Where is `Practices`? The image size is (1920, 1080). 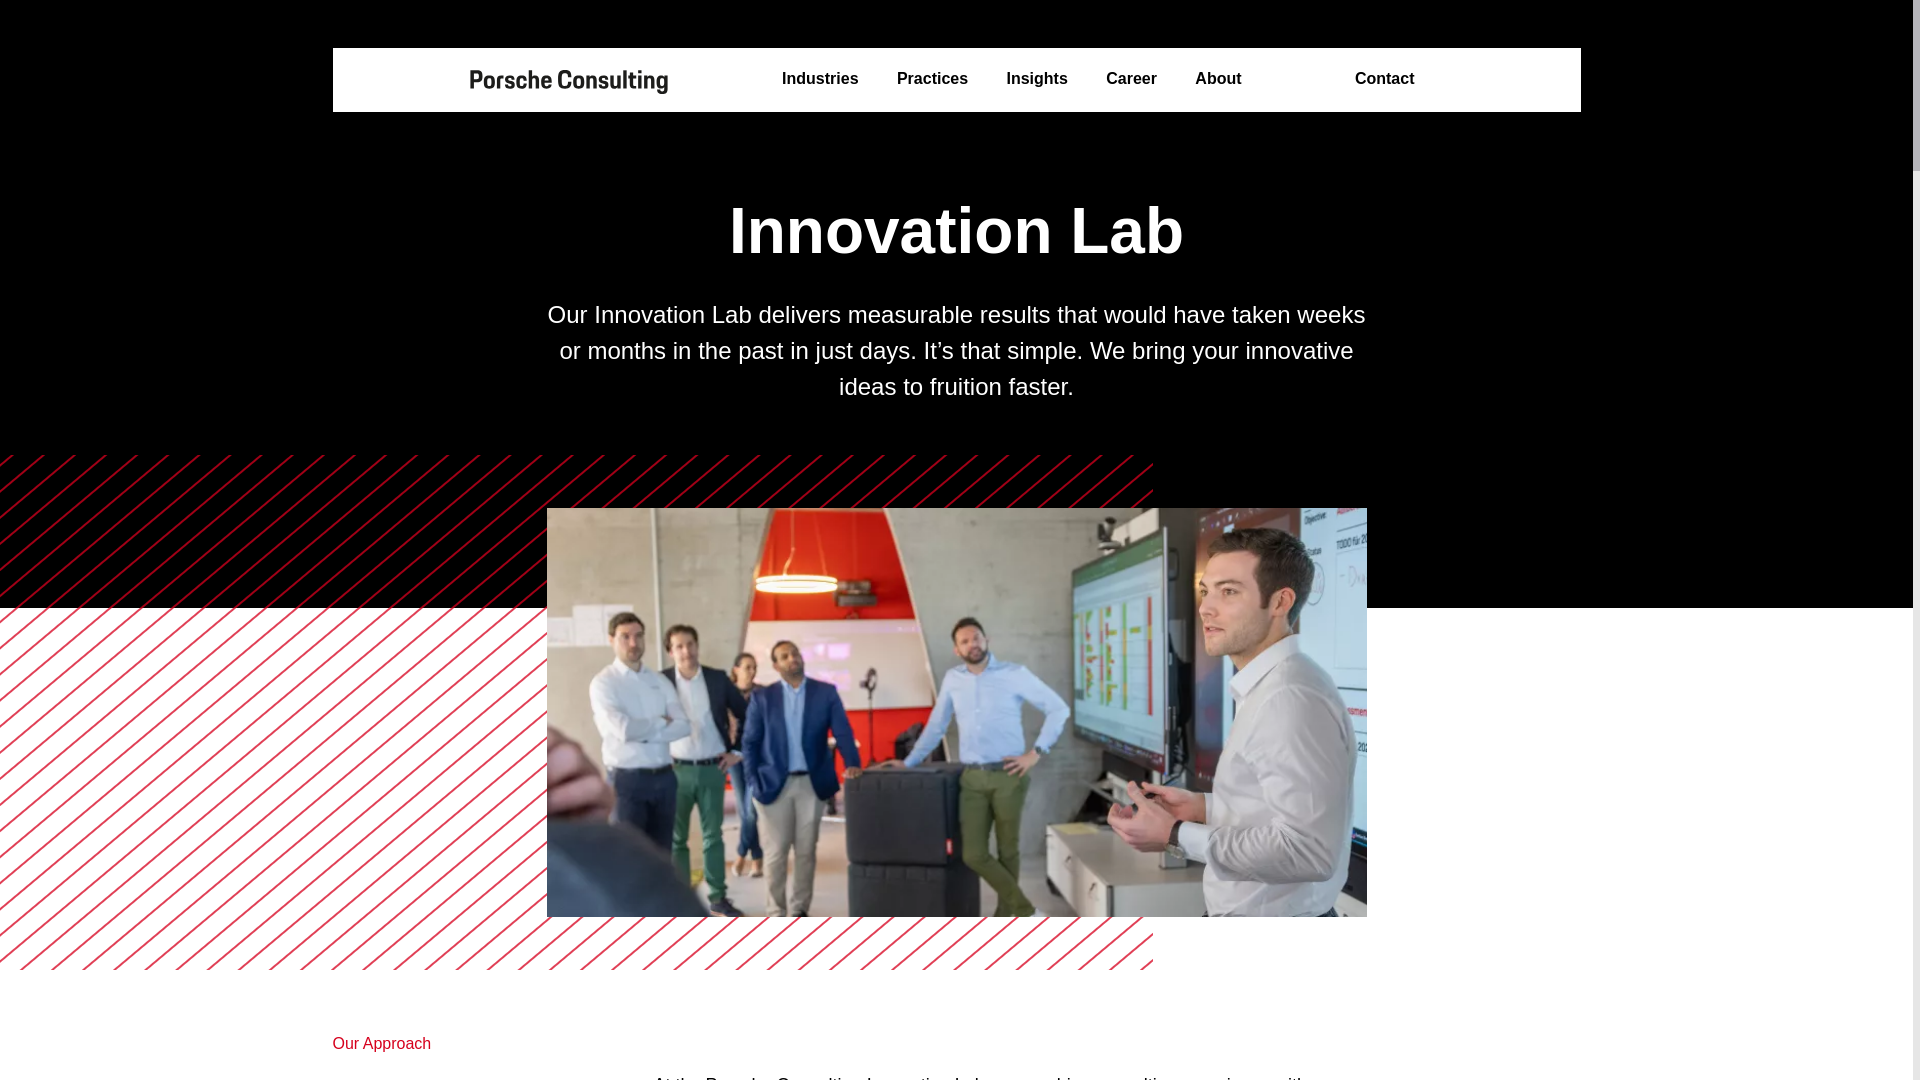
Practices is located at coordinates (932, 79).